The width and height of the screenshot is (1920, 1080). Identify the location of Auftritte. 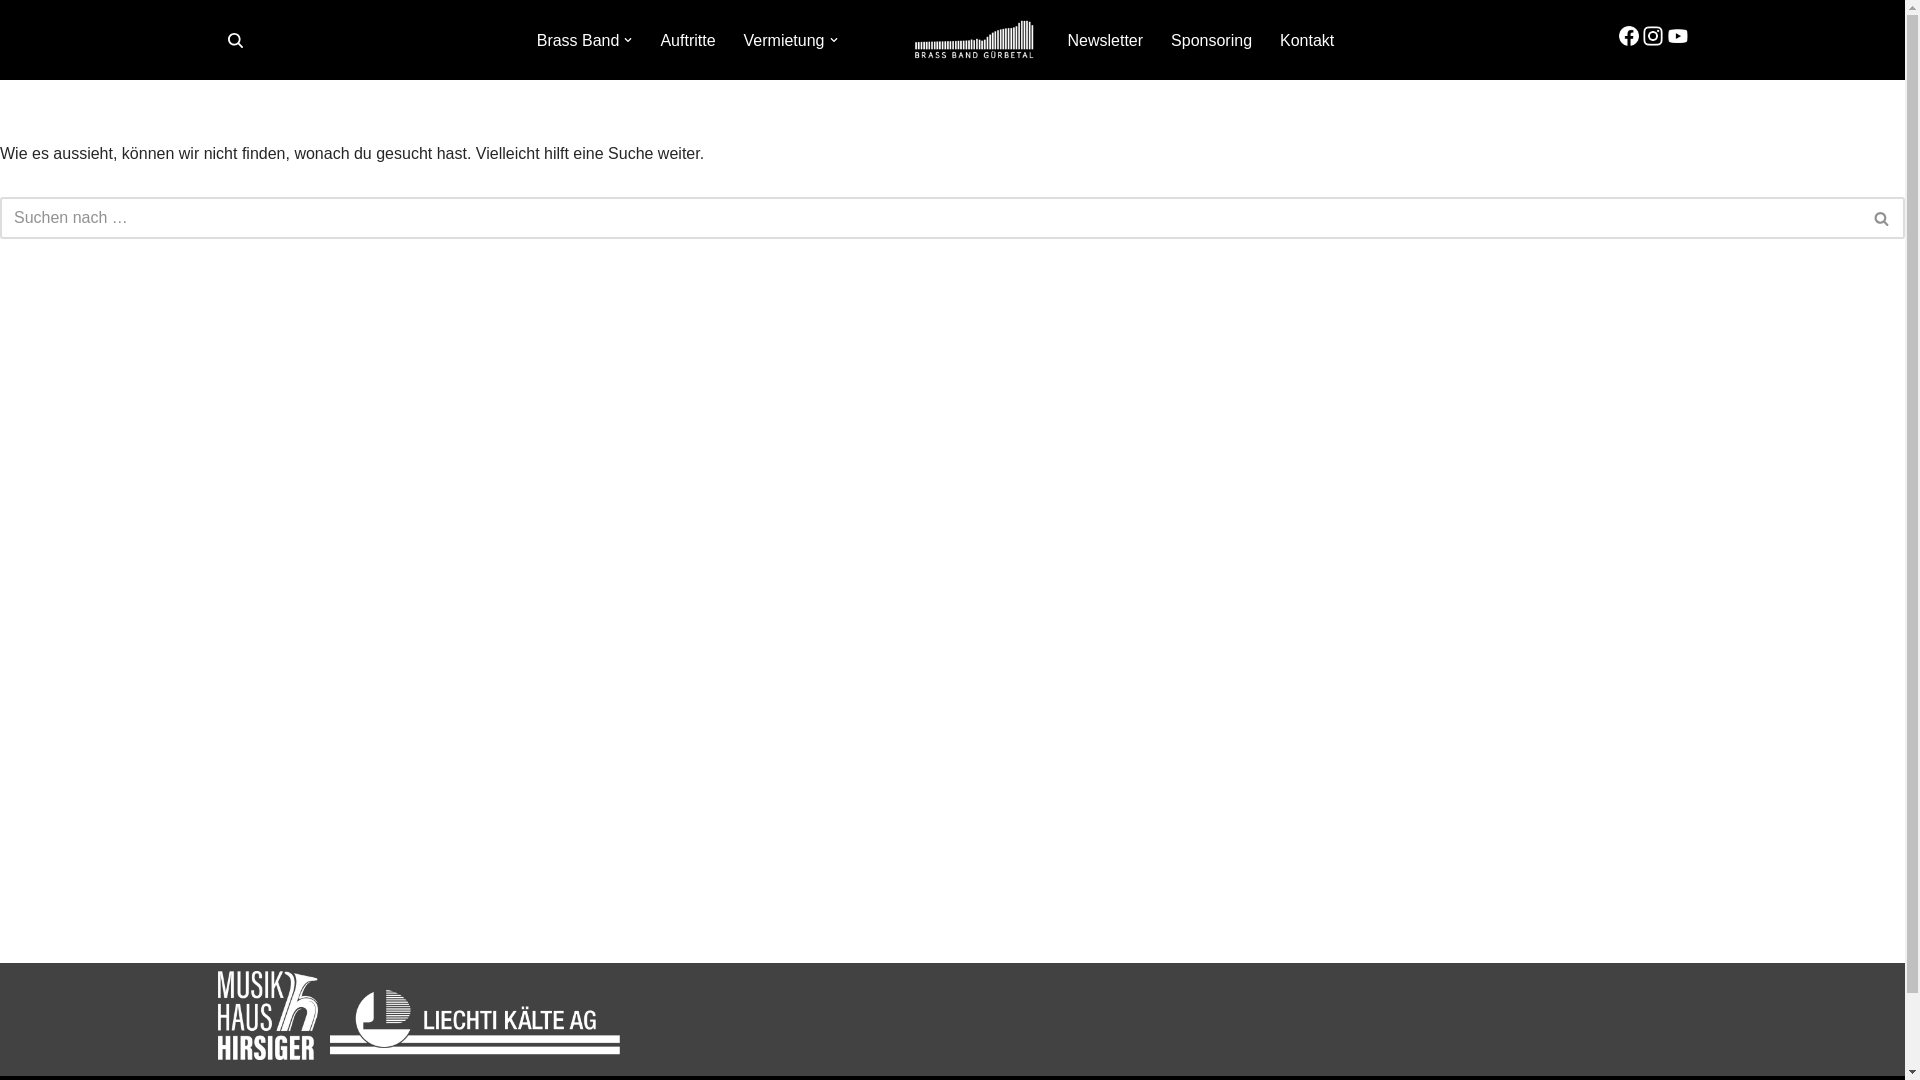
(688, 40).